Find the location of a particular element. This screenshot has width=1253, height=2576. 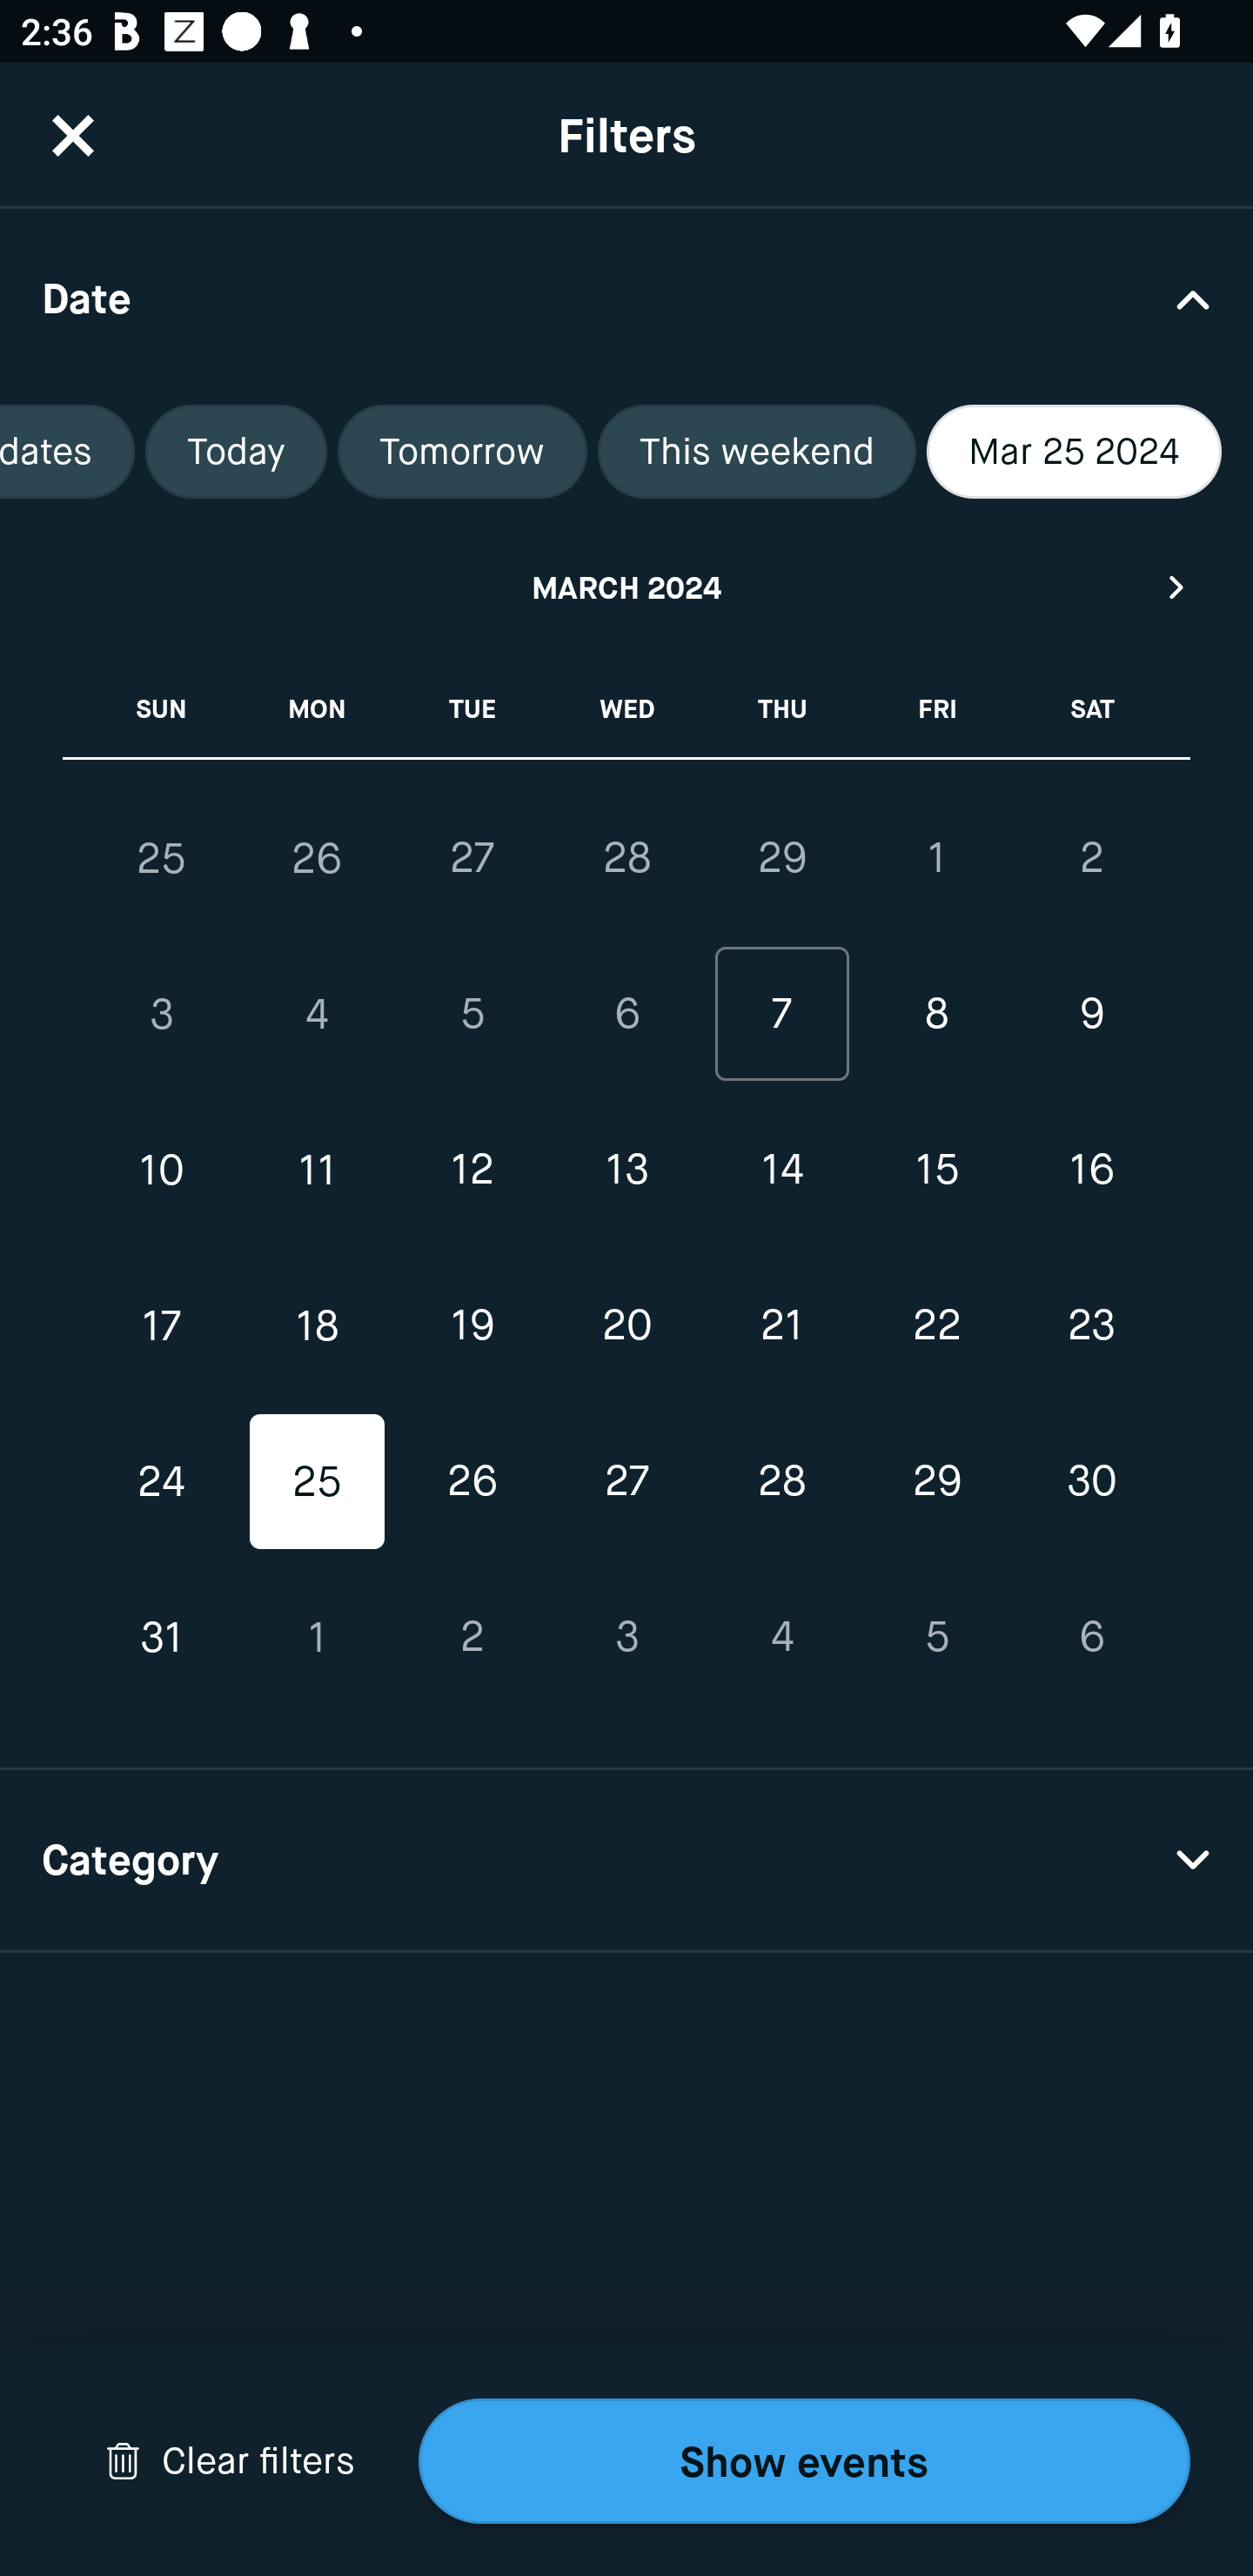

29 is located at coordinates (936, 1481).